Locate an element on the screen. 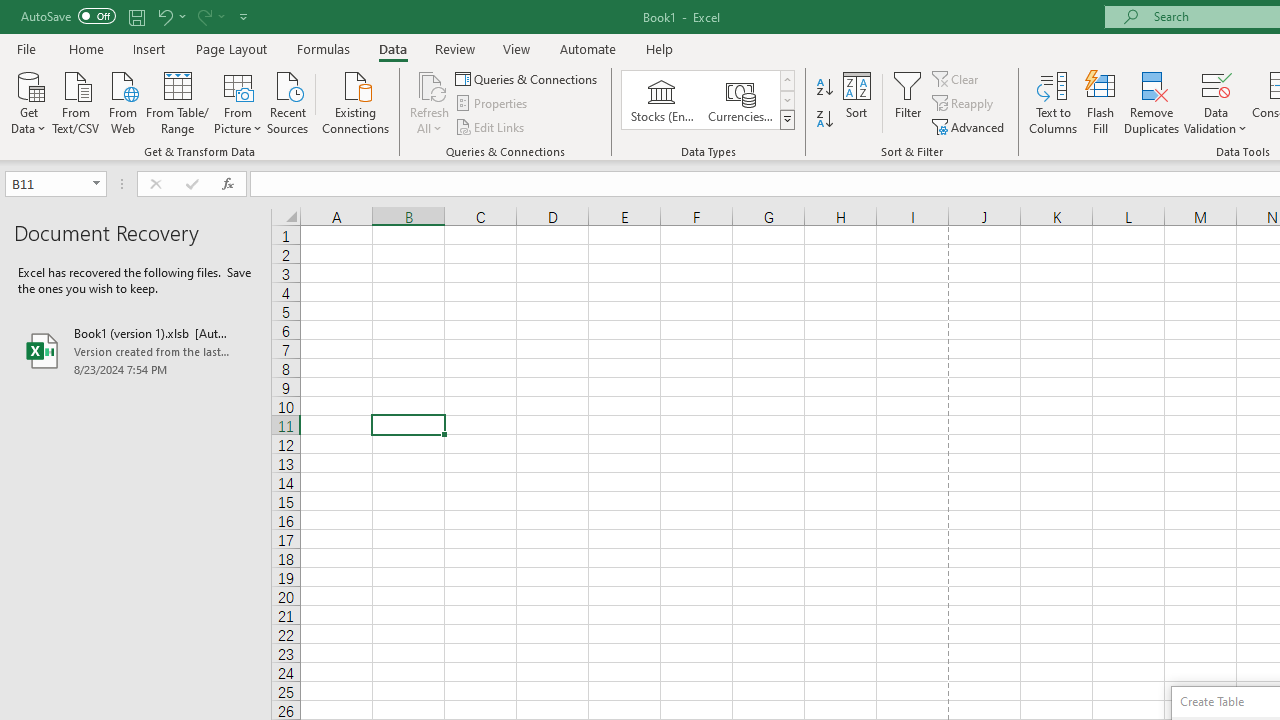  Advanced... is located at coordinates (970, 126).